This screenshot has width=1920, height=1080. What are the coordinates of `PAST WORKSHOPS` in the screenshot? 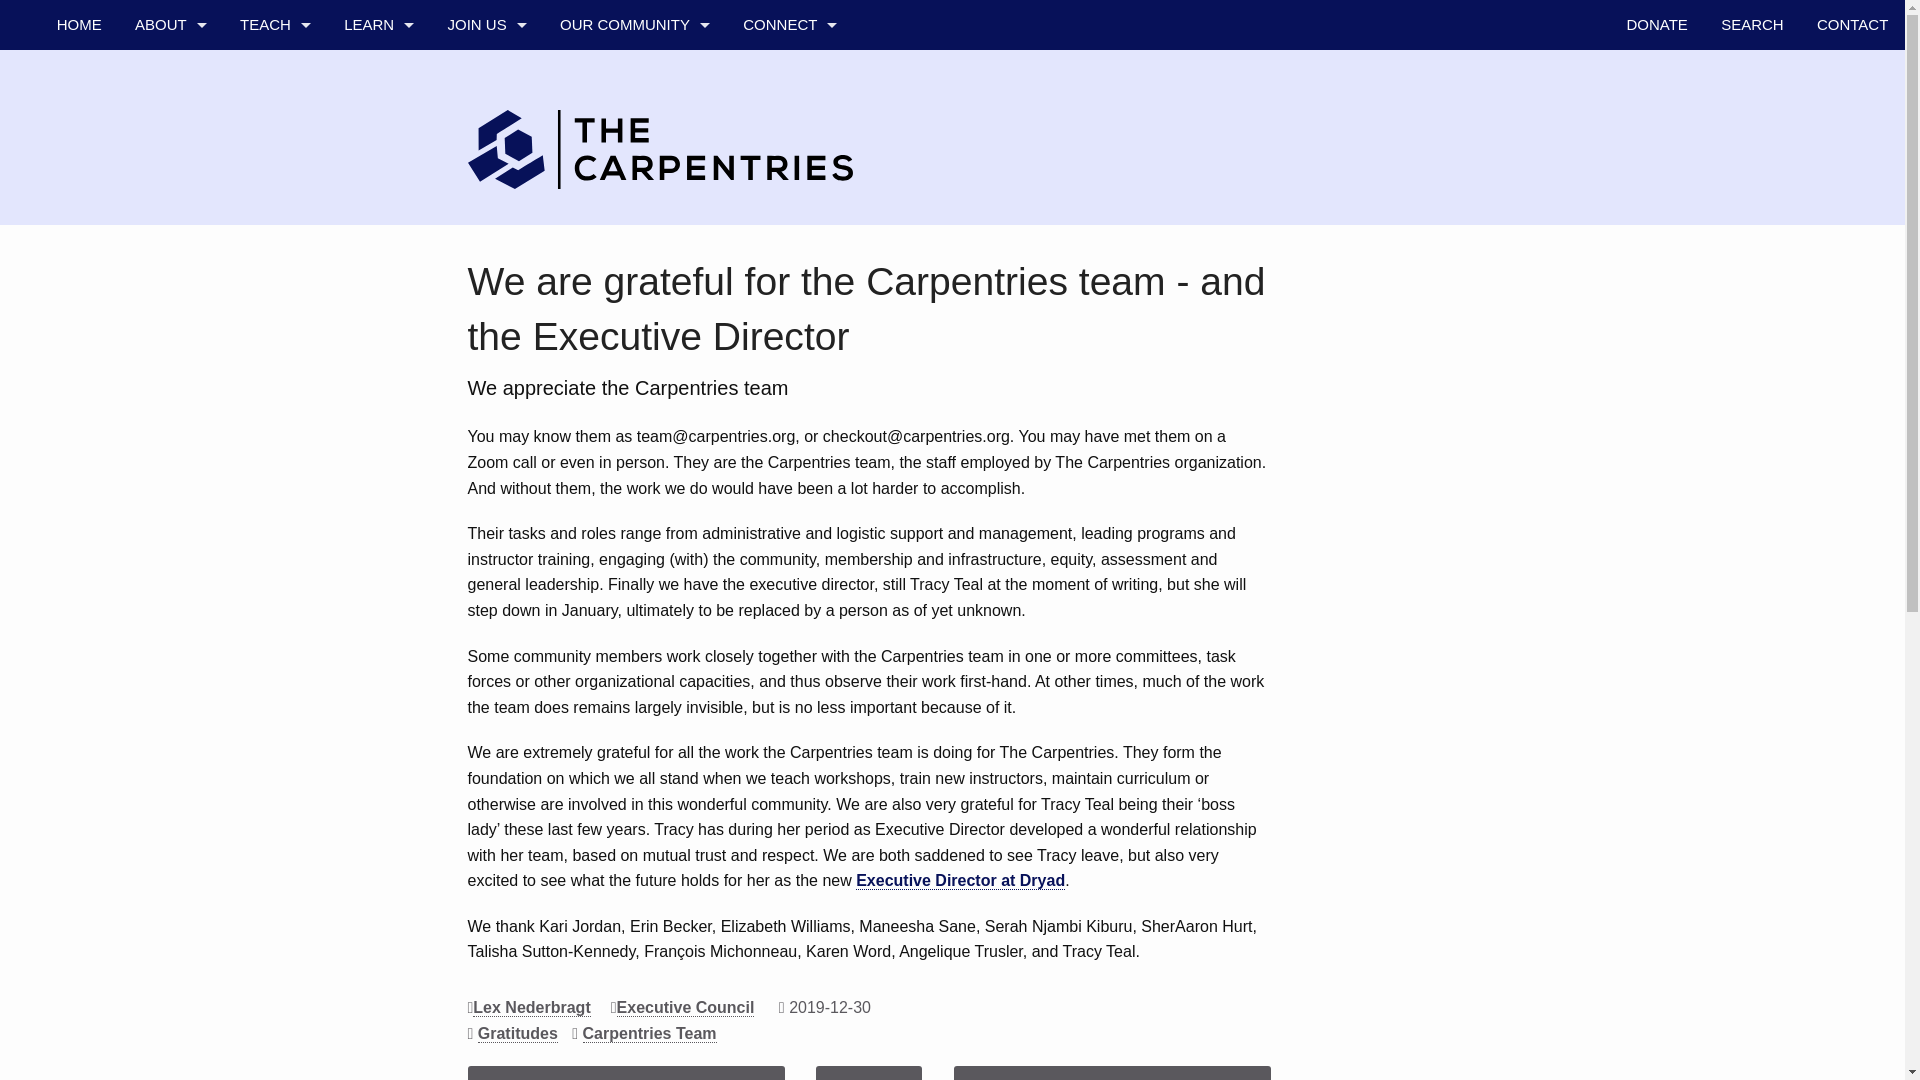 It's located at (378, 224).